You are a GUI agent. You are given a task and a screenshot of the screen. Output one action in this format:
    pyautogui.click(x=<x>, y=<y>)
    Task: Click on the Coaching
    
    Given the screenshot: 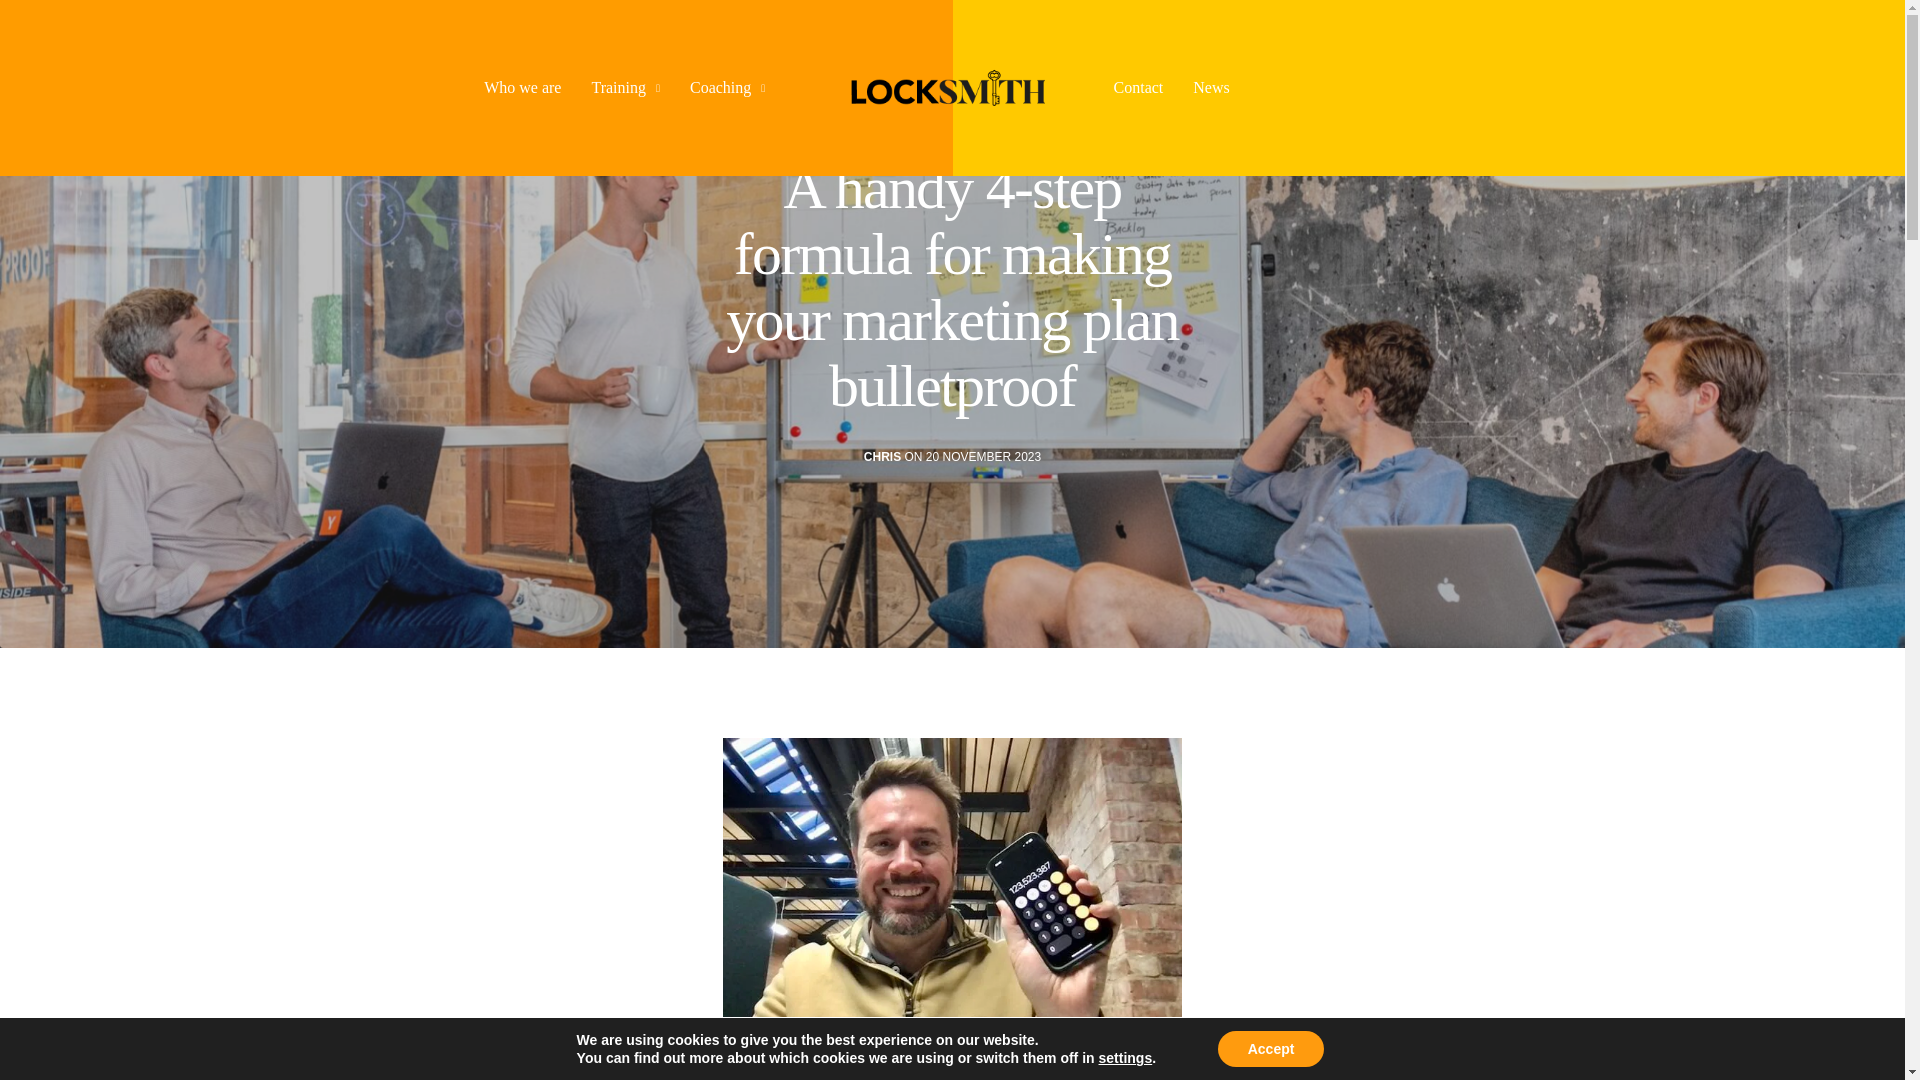 What is the action you would take?
    pyautogui.click(x=726, y=88)
    